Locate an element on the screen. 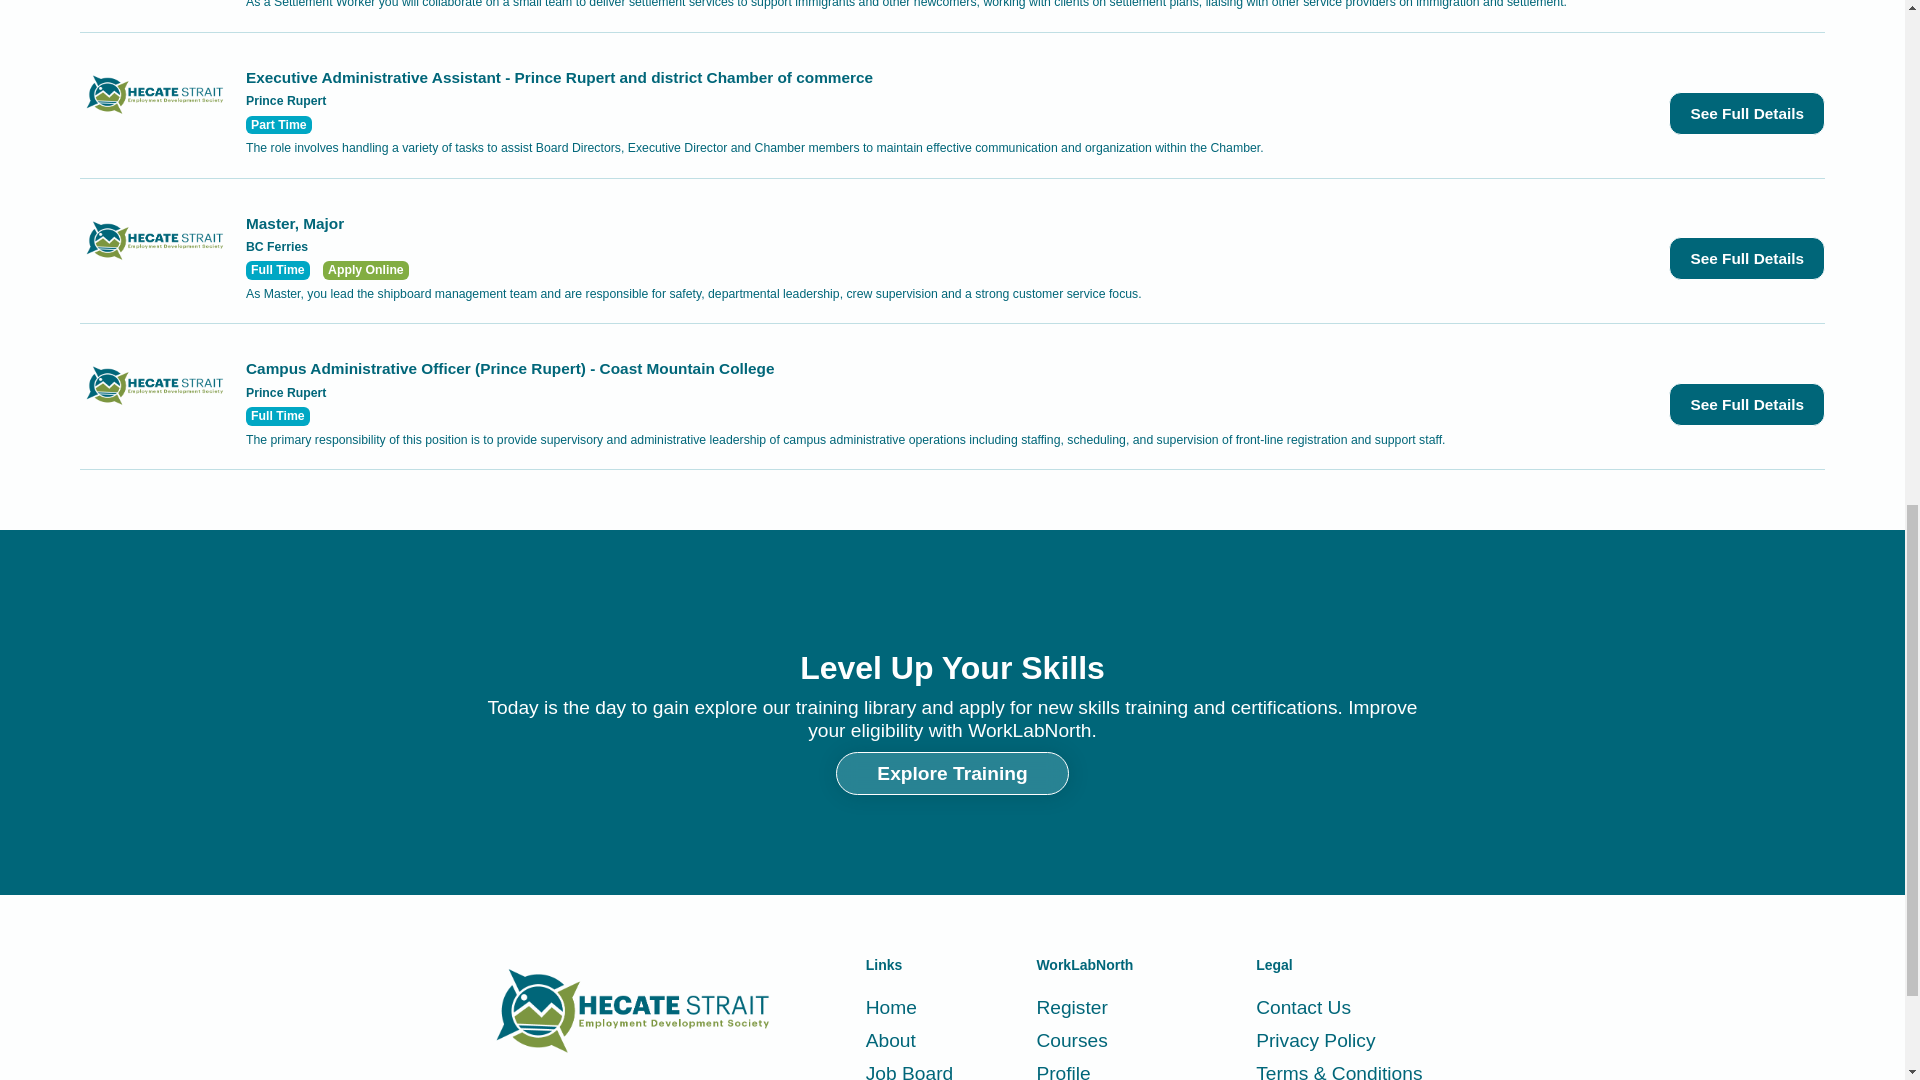  See Full Details is located at coordinates (1746, 113).